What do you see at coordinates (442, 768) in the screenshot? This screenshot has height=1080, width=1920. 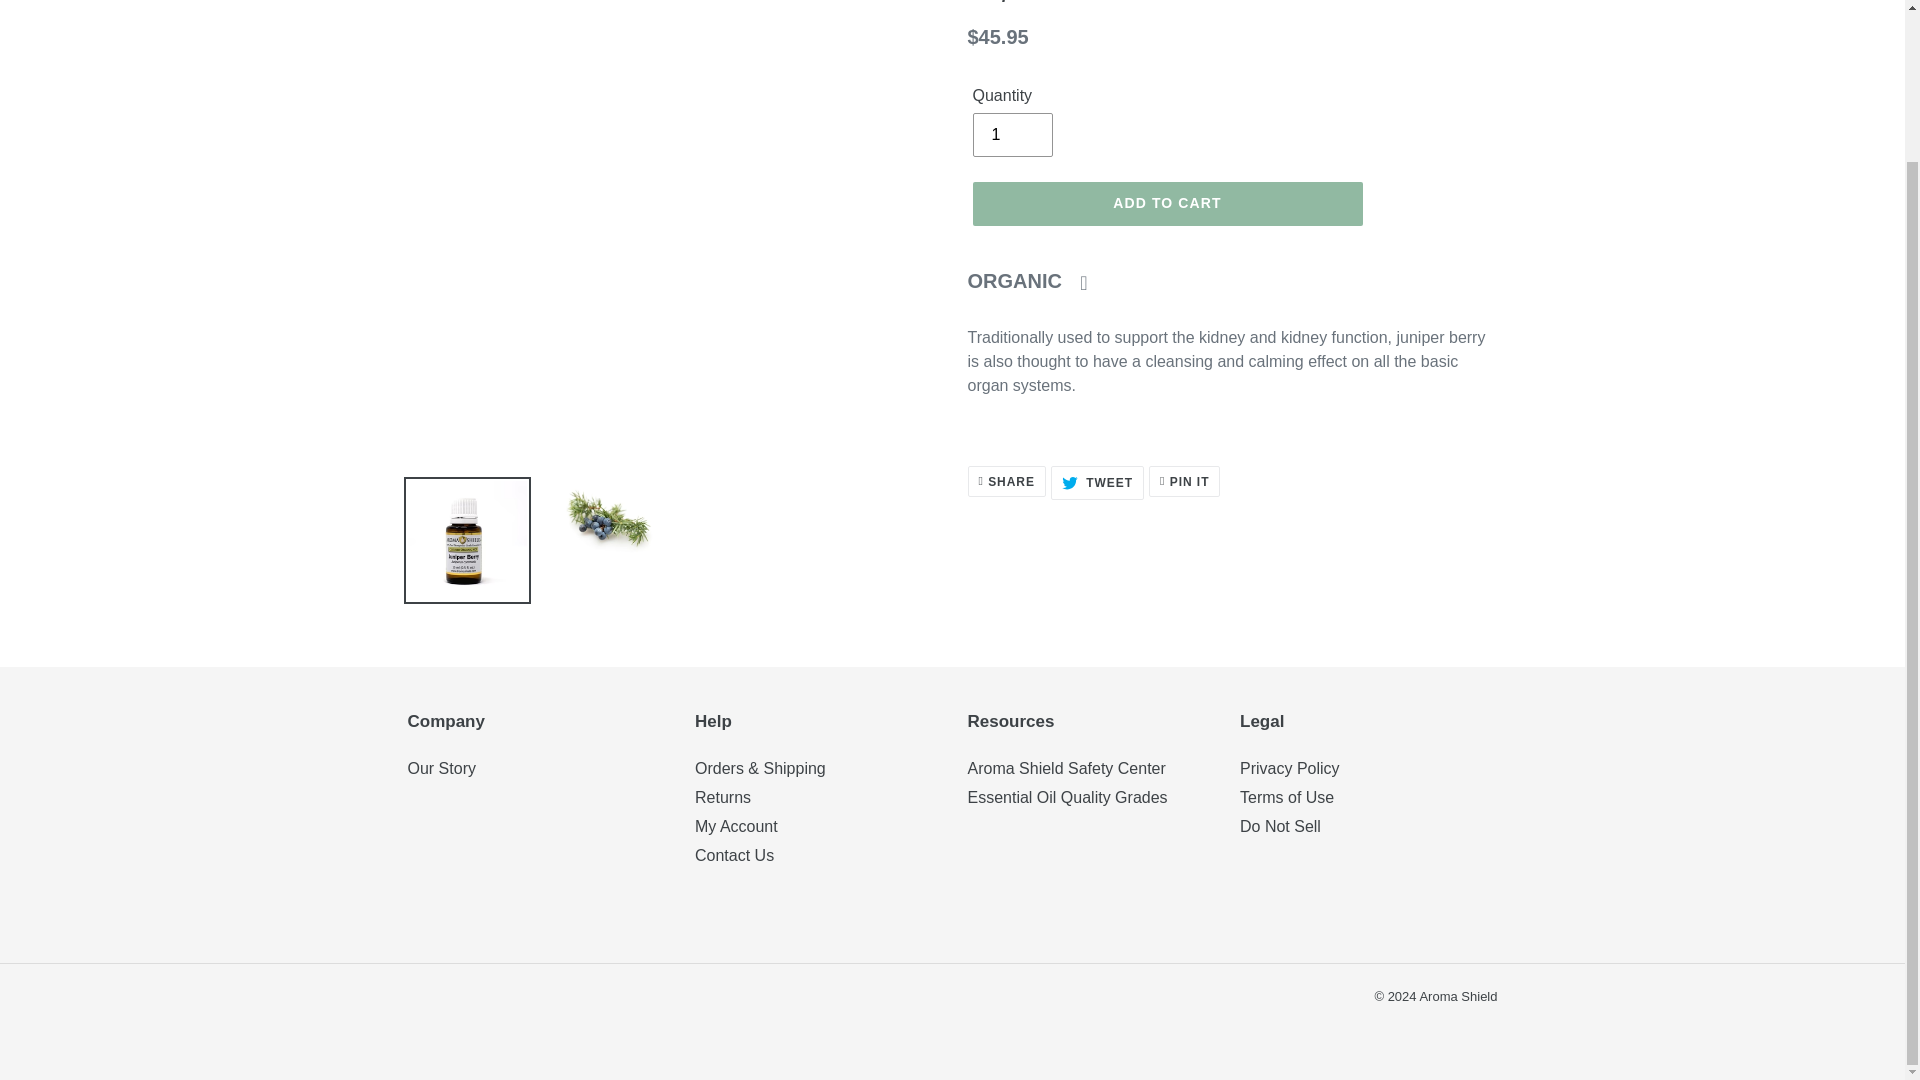 I see `Essential Oil Quality Grades` at bounding box center [442, 768].